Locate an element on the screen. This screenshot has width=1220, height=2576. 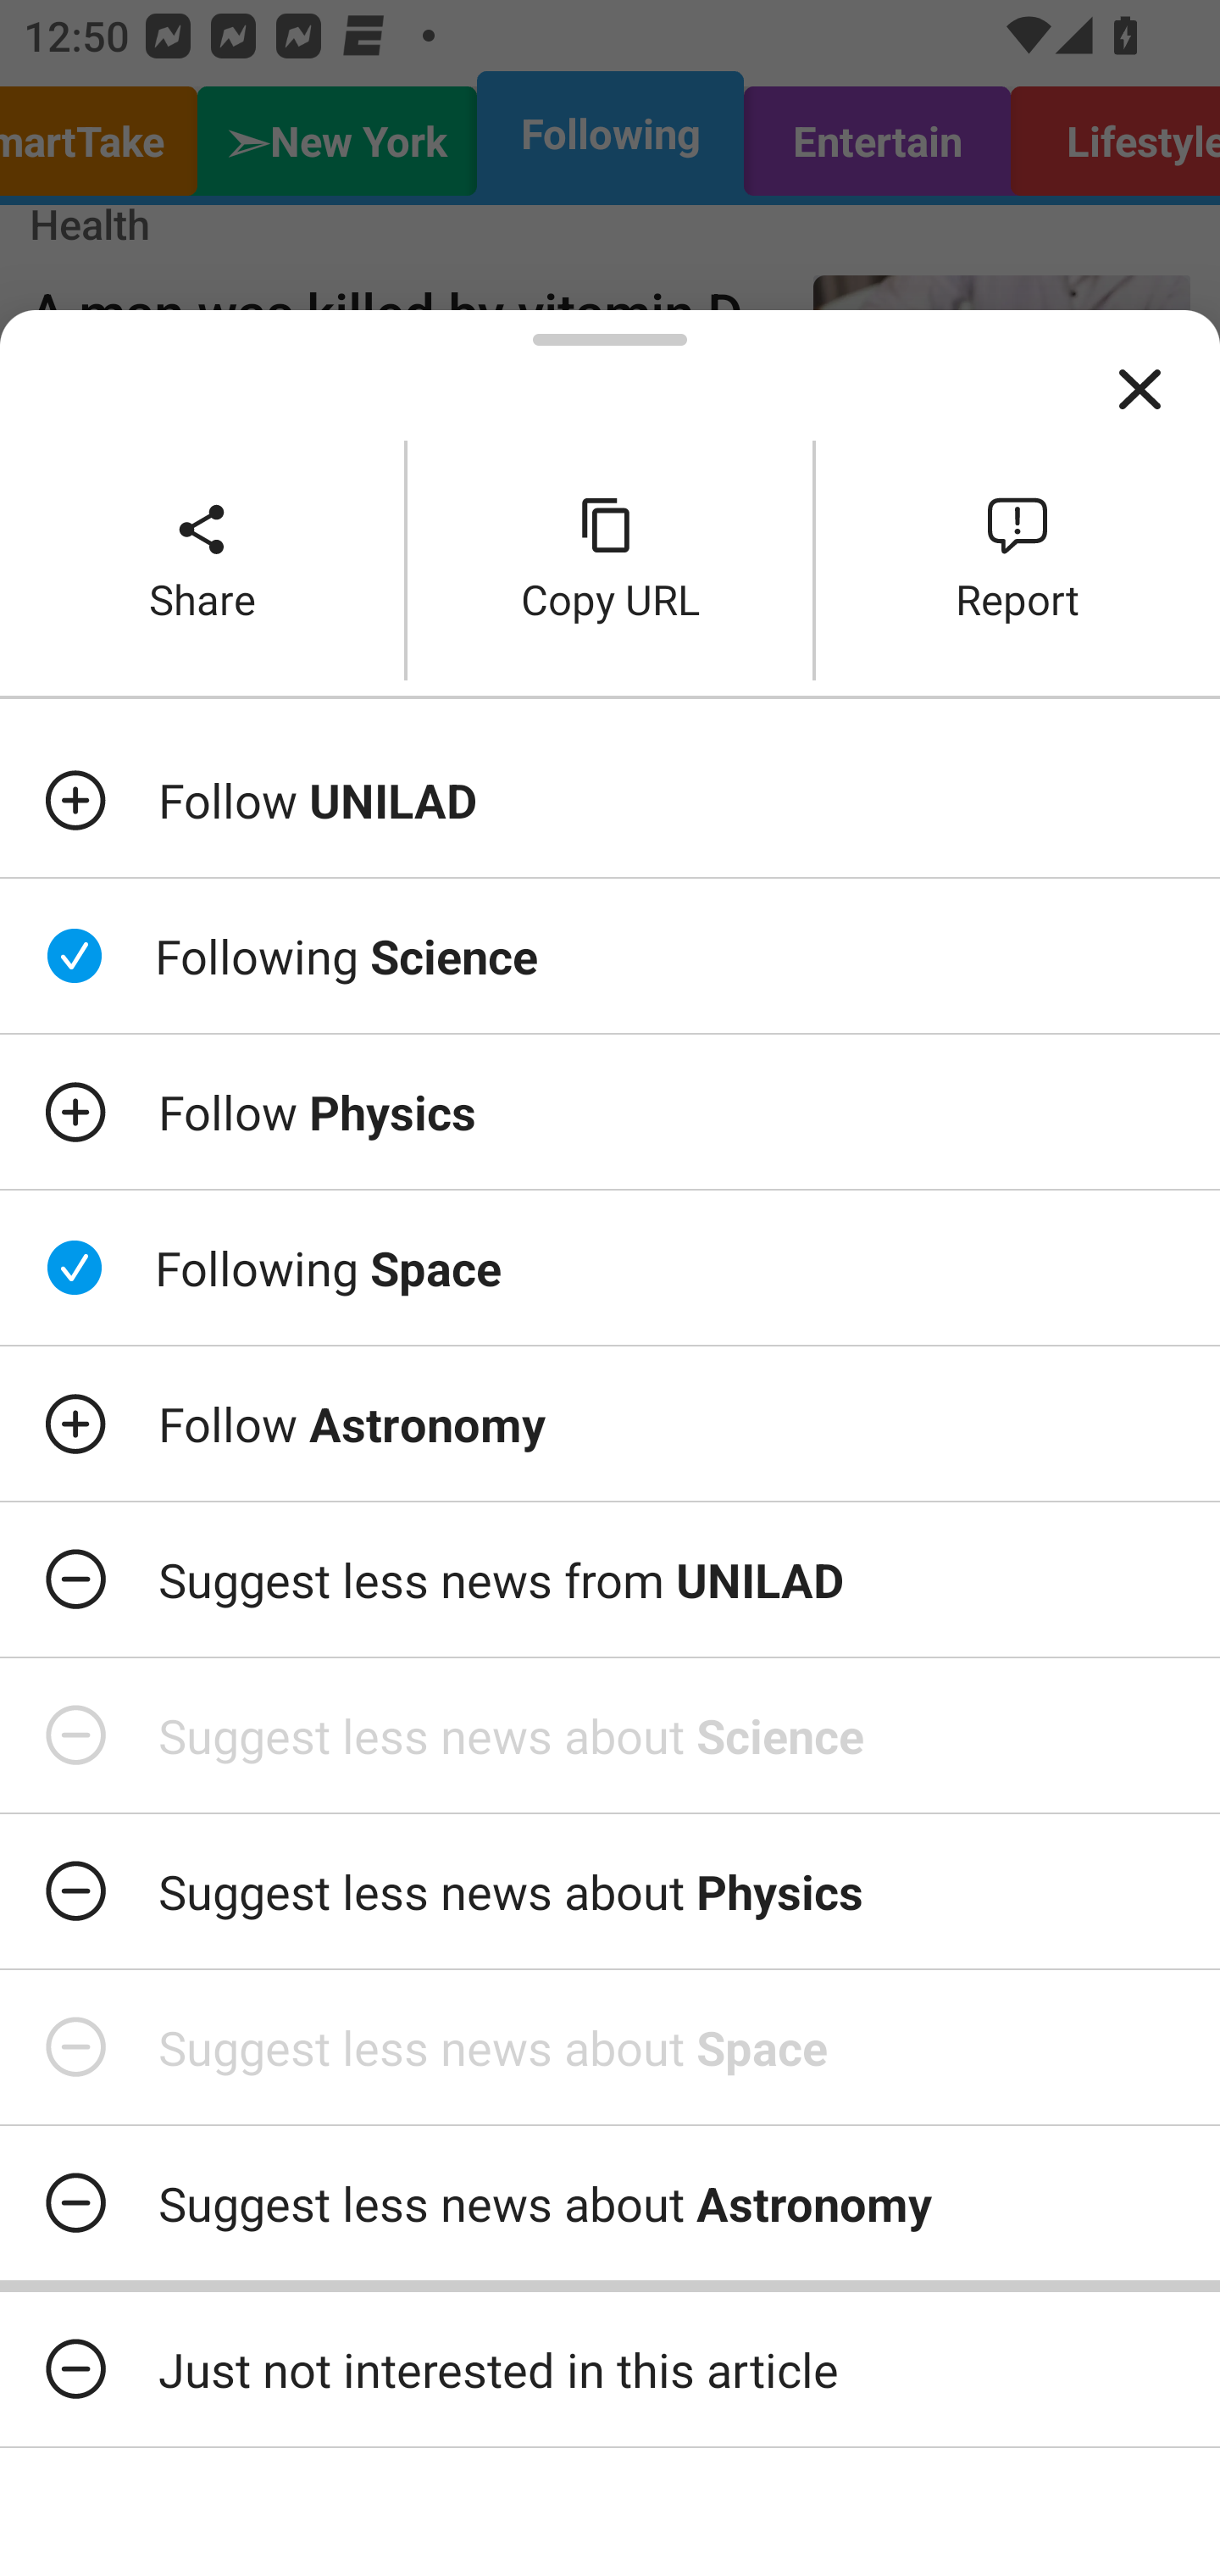
Suggest less news about Physics is located at coordinates (610, 1890).